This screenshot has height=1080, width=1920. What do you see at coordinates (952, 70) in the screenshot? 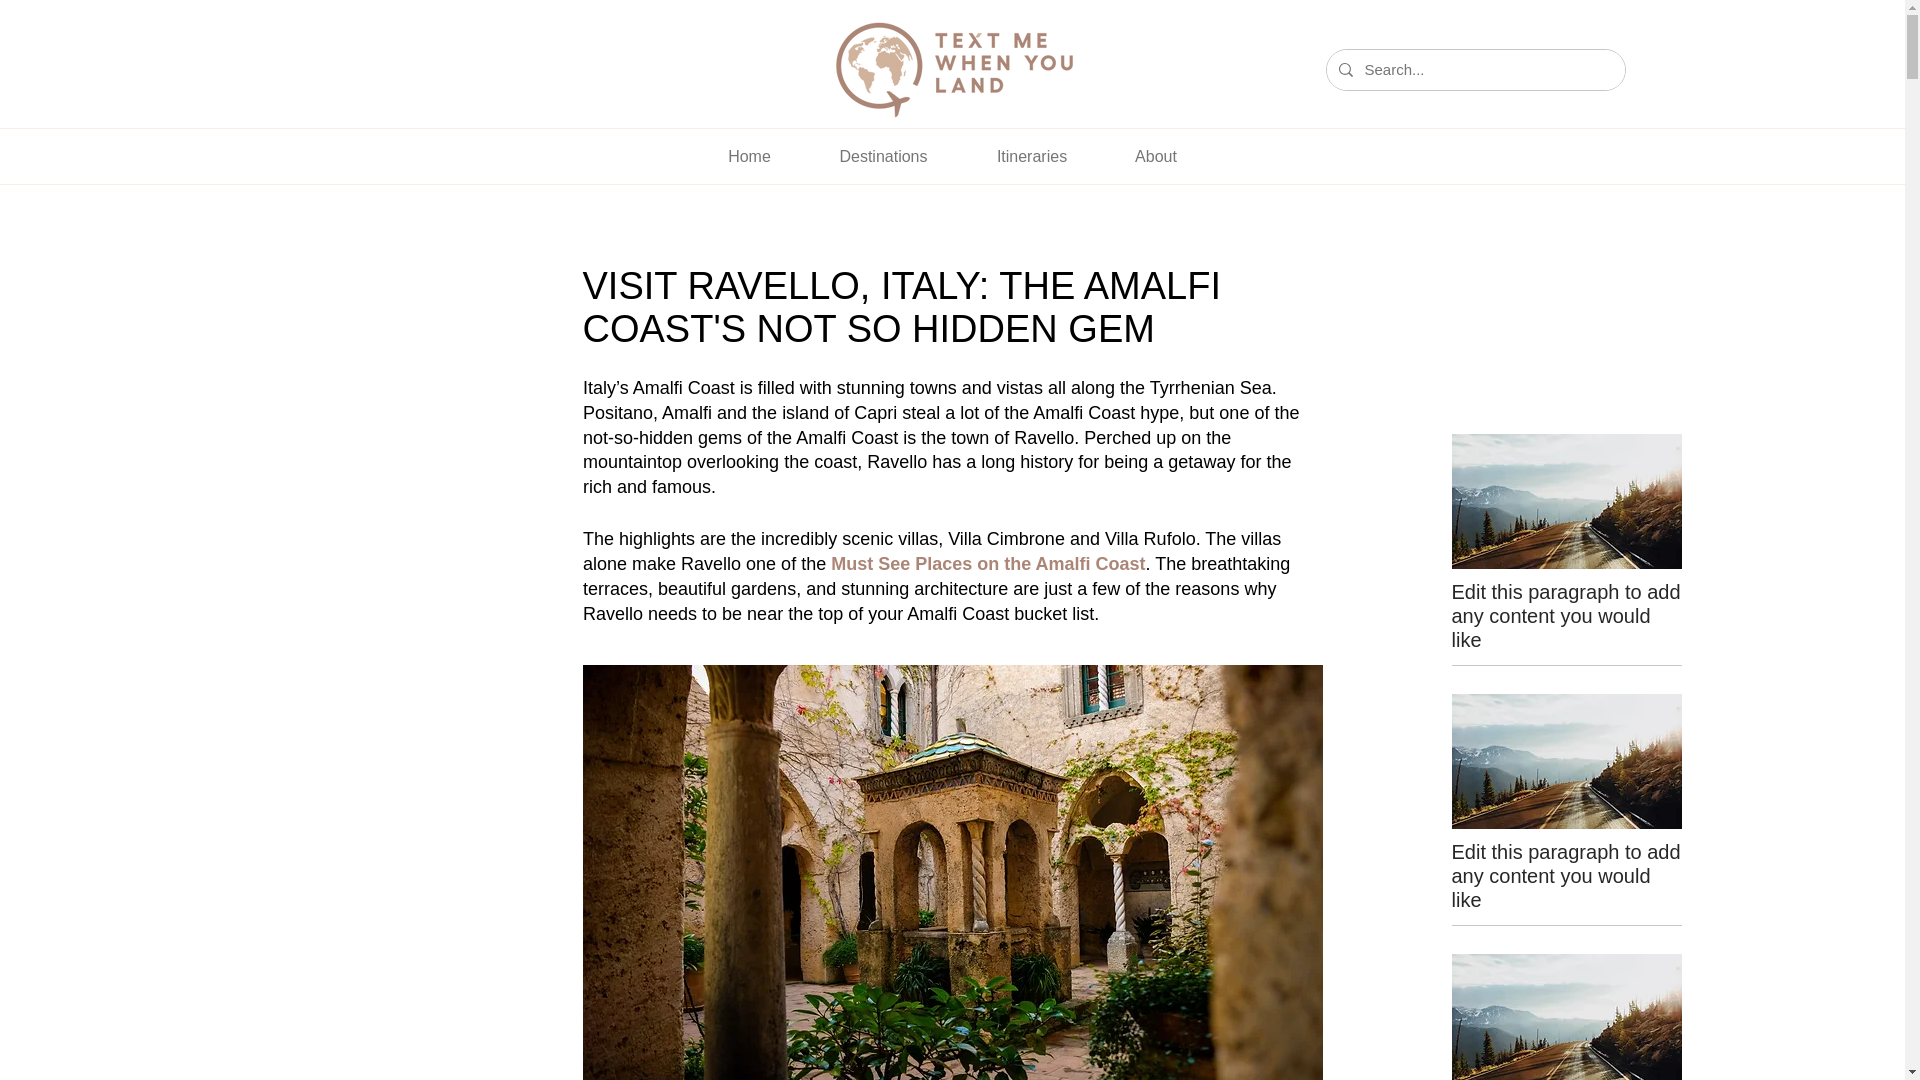
I see `logo-04.png` at bounding box center [952, 70].